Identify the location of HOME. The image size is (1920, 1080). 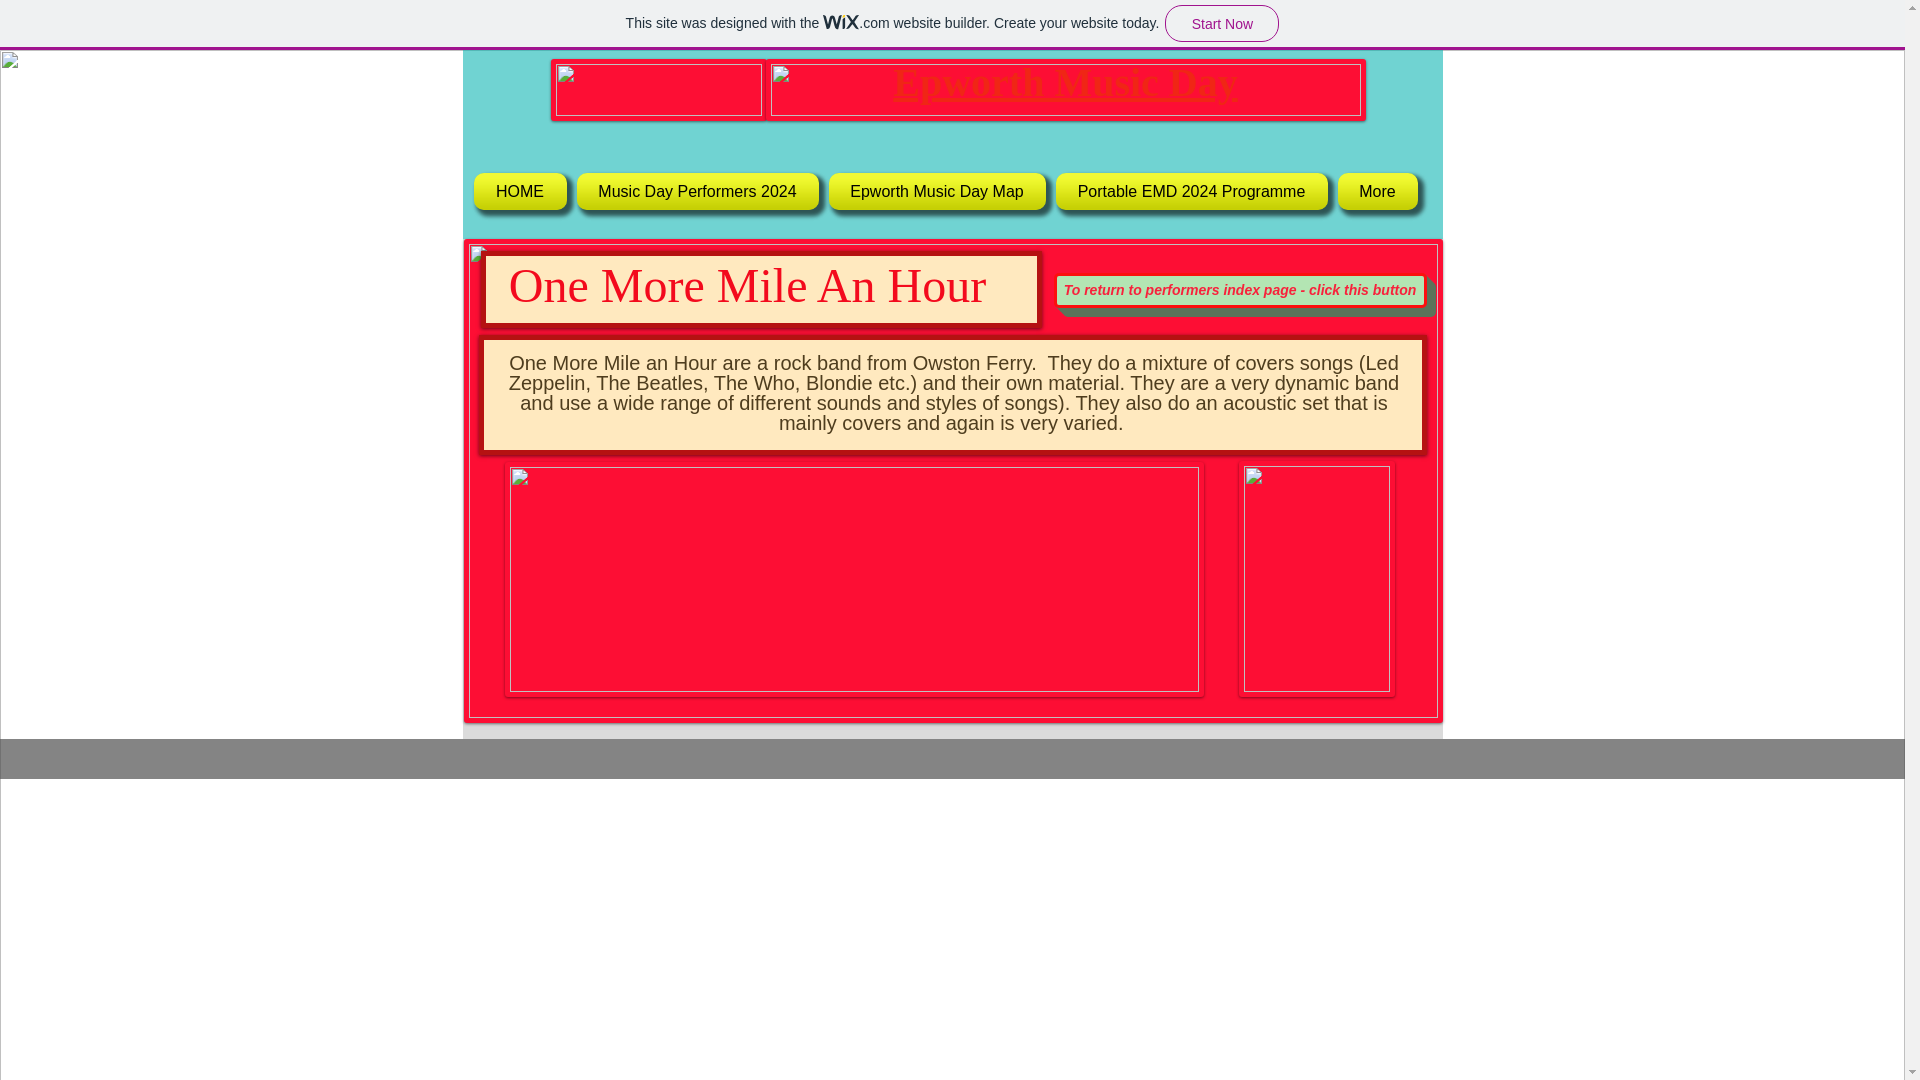
(523, 190).